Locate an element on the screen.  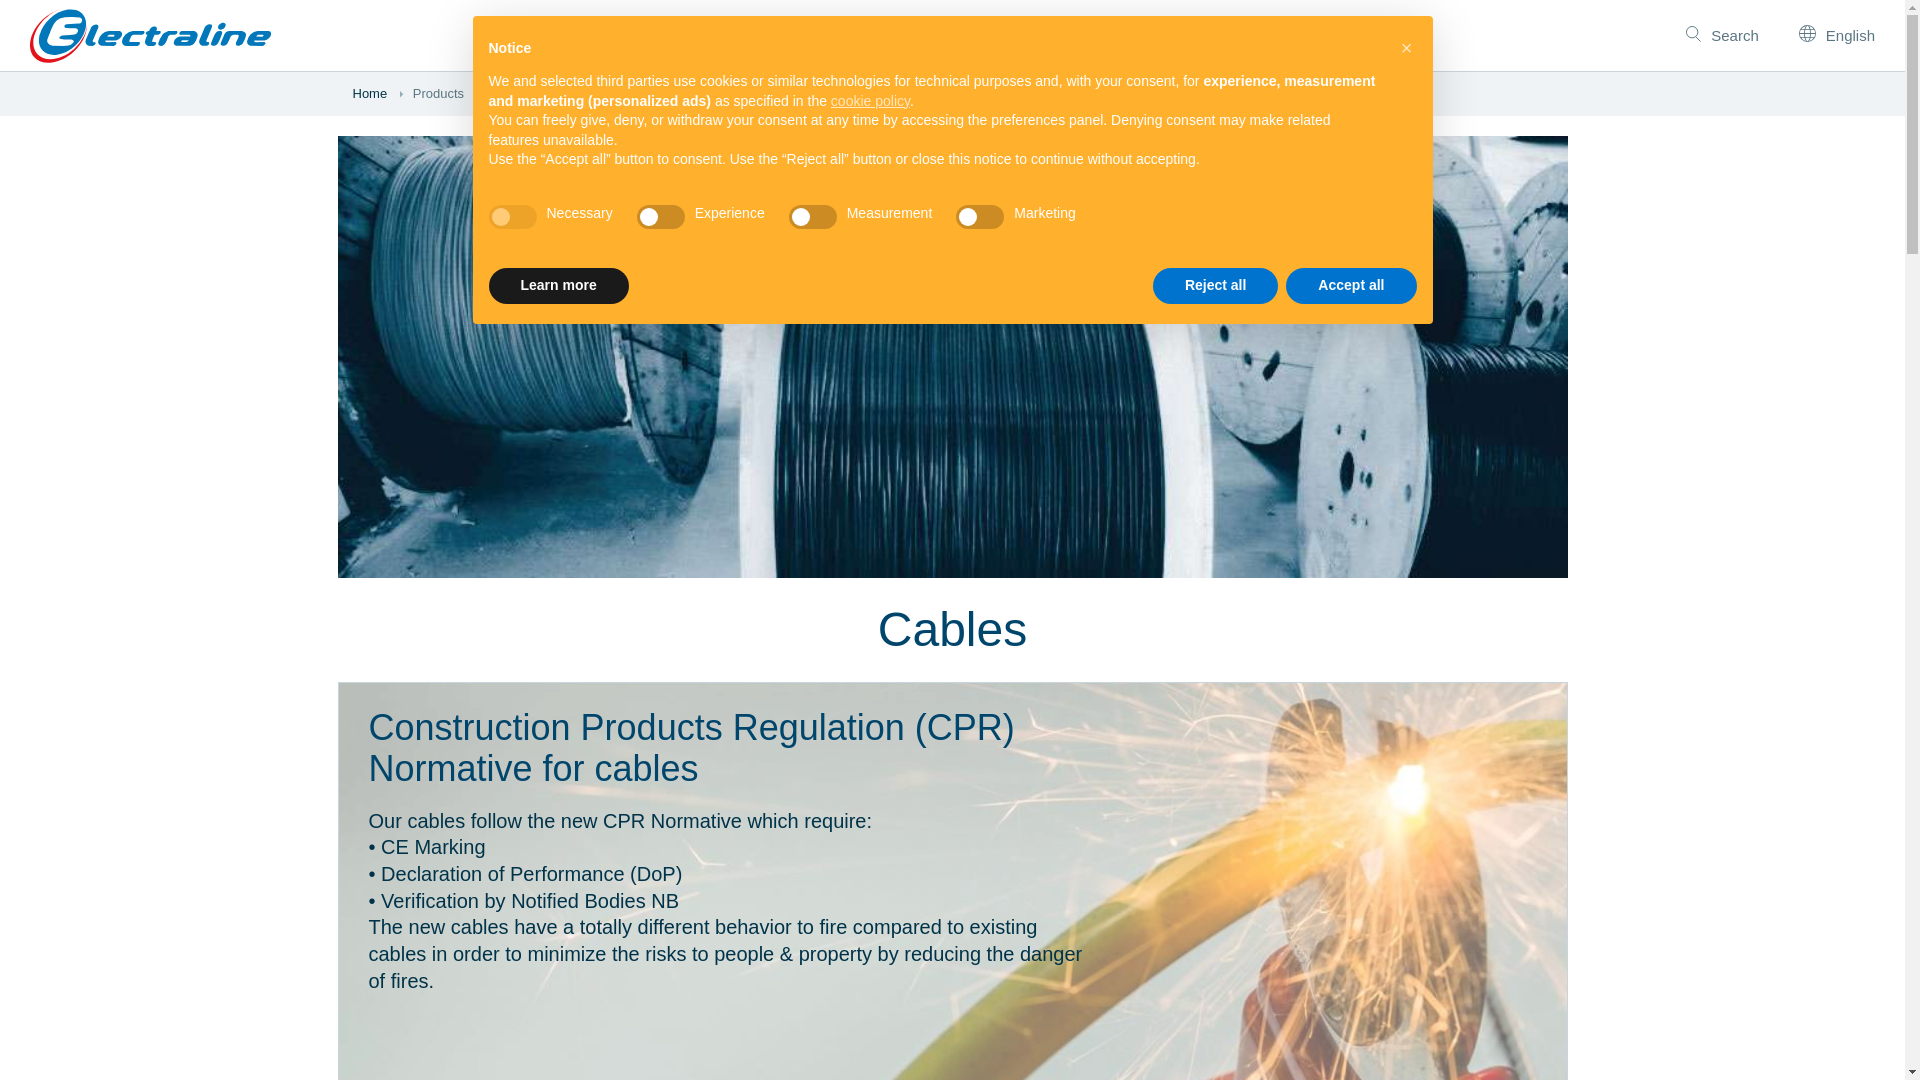
Homepage is located at coordinates (150, 34).